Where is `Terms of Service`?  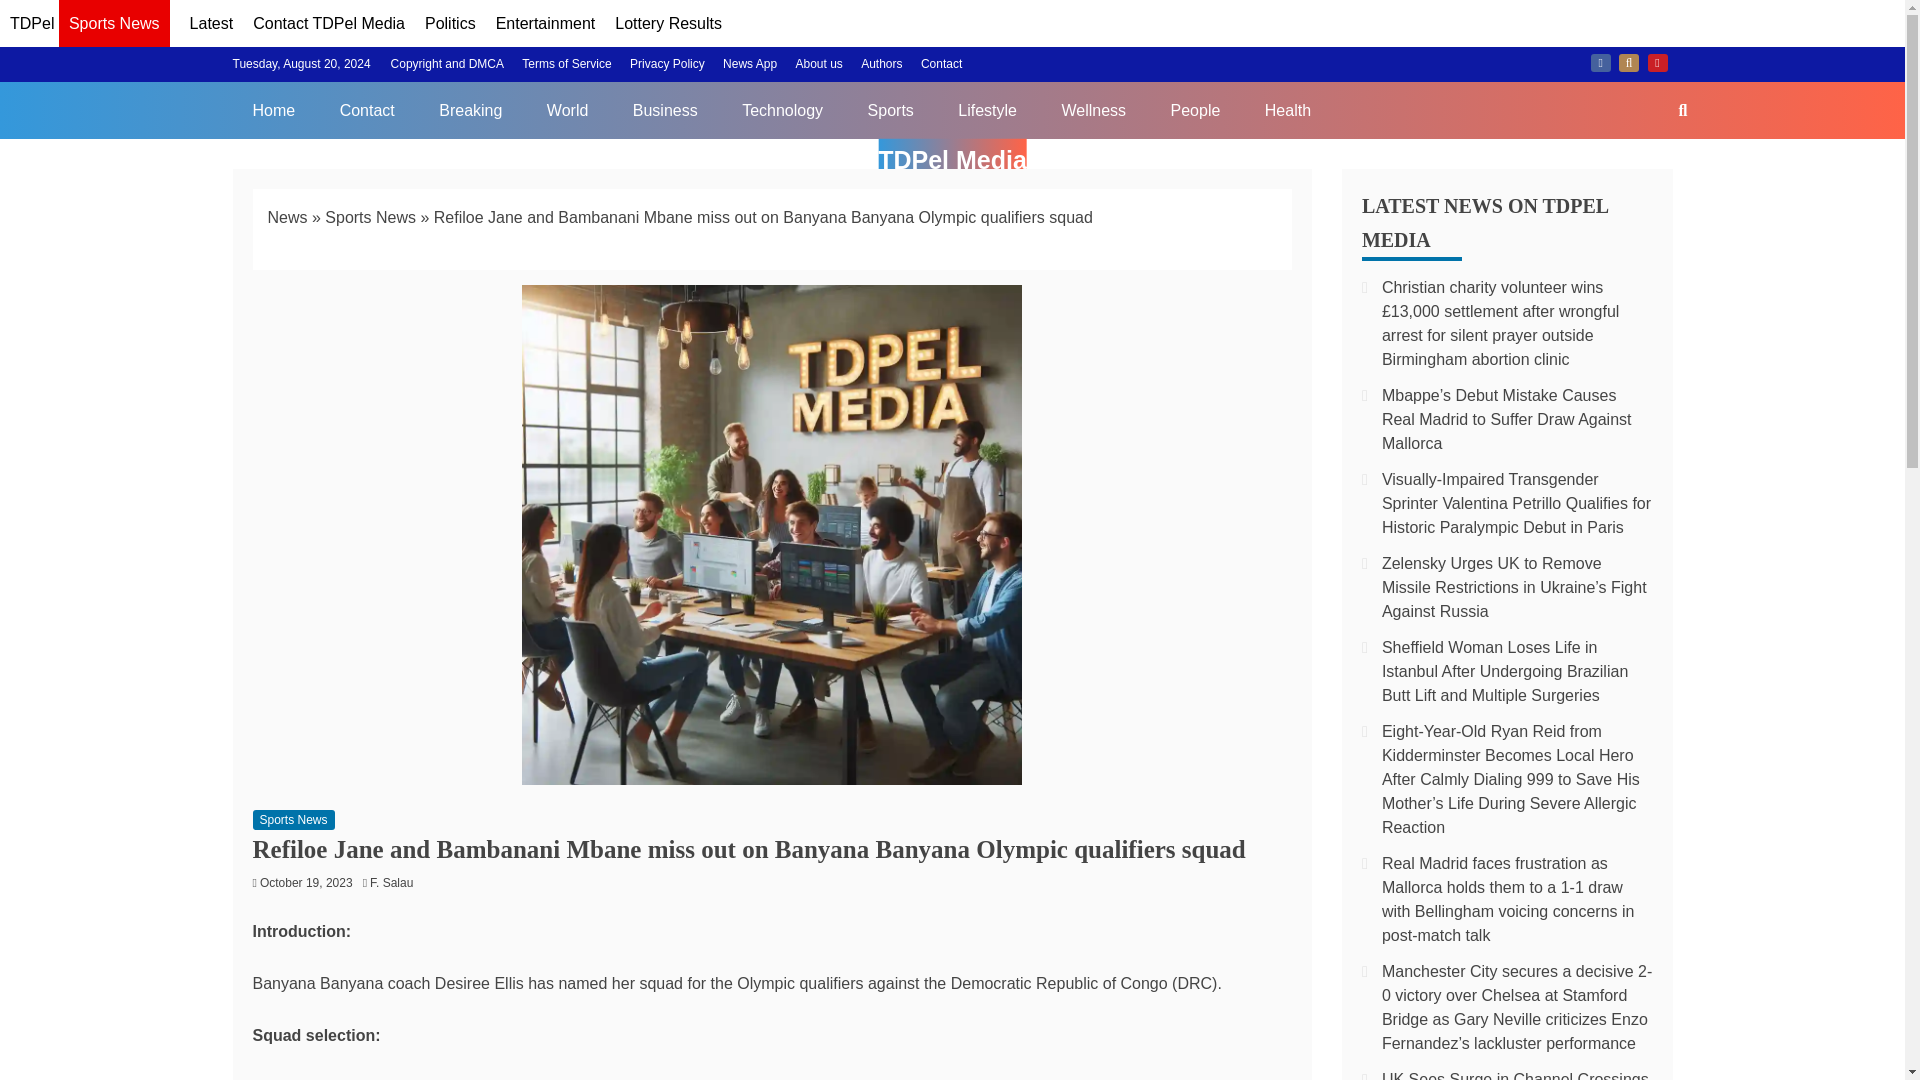 Terms of Service is located at coordinates (566, 64).